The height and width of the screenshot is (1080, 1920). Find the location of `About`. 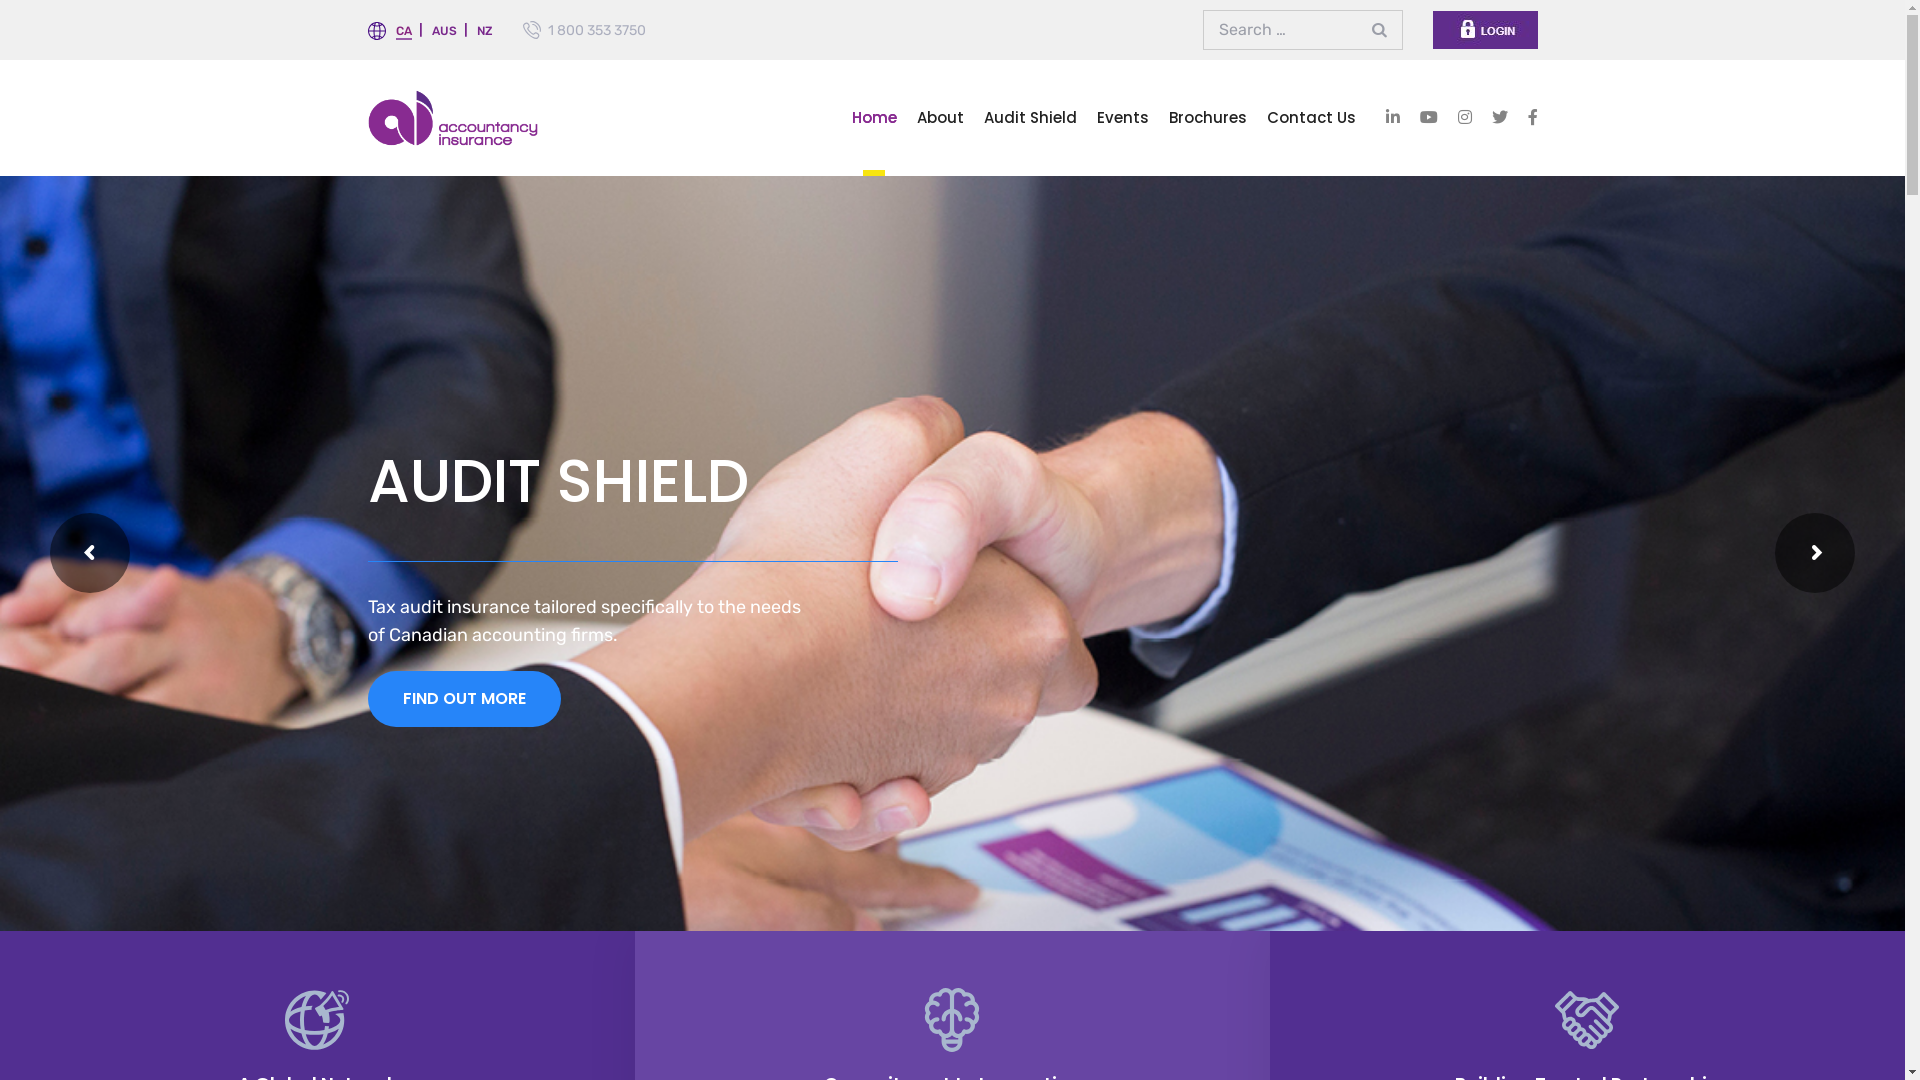

About is located at coordinates (940, 118).